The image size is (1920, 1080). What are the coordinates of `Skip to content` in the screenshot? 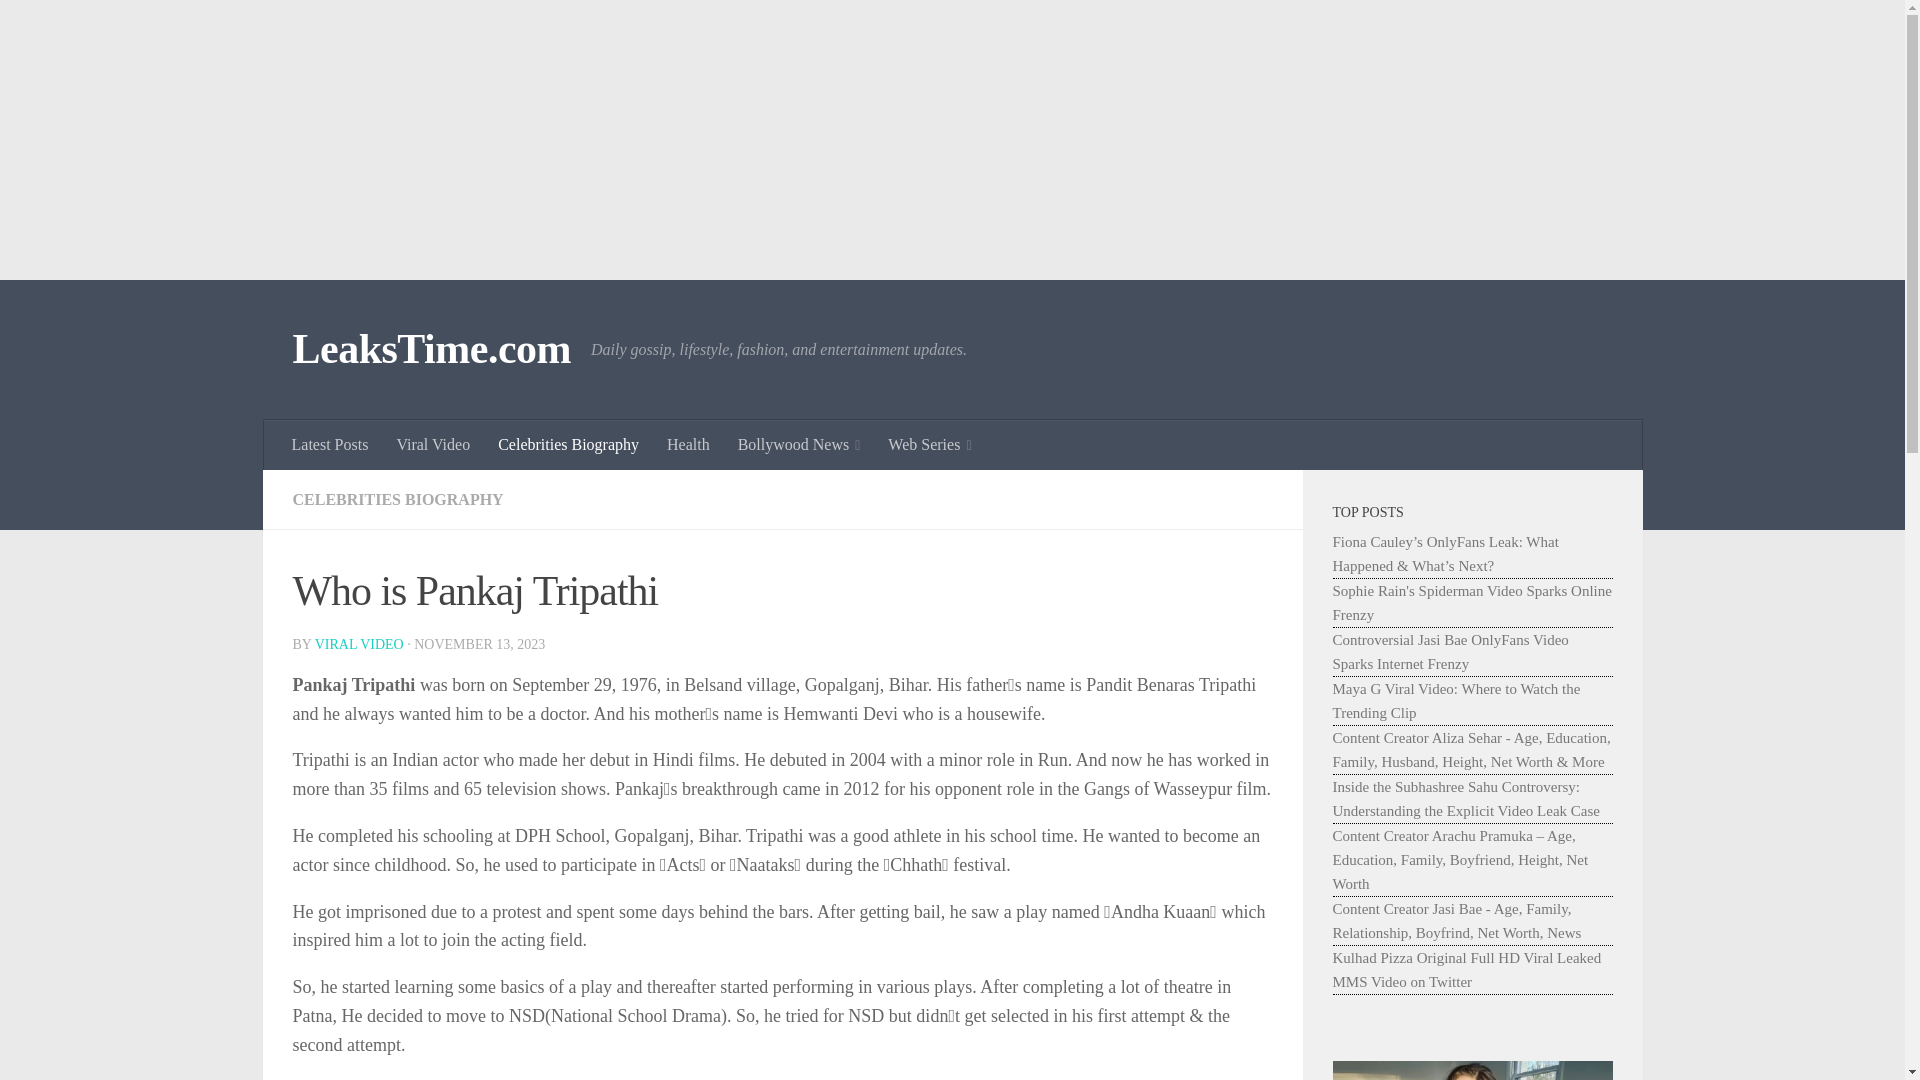 It's located at (78, 27).